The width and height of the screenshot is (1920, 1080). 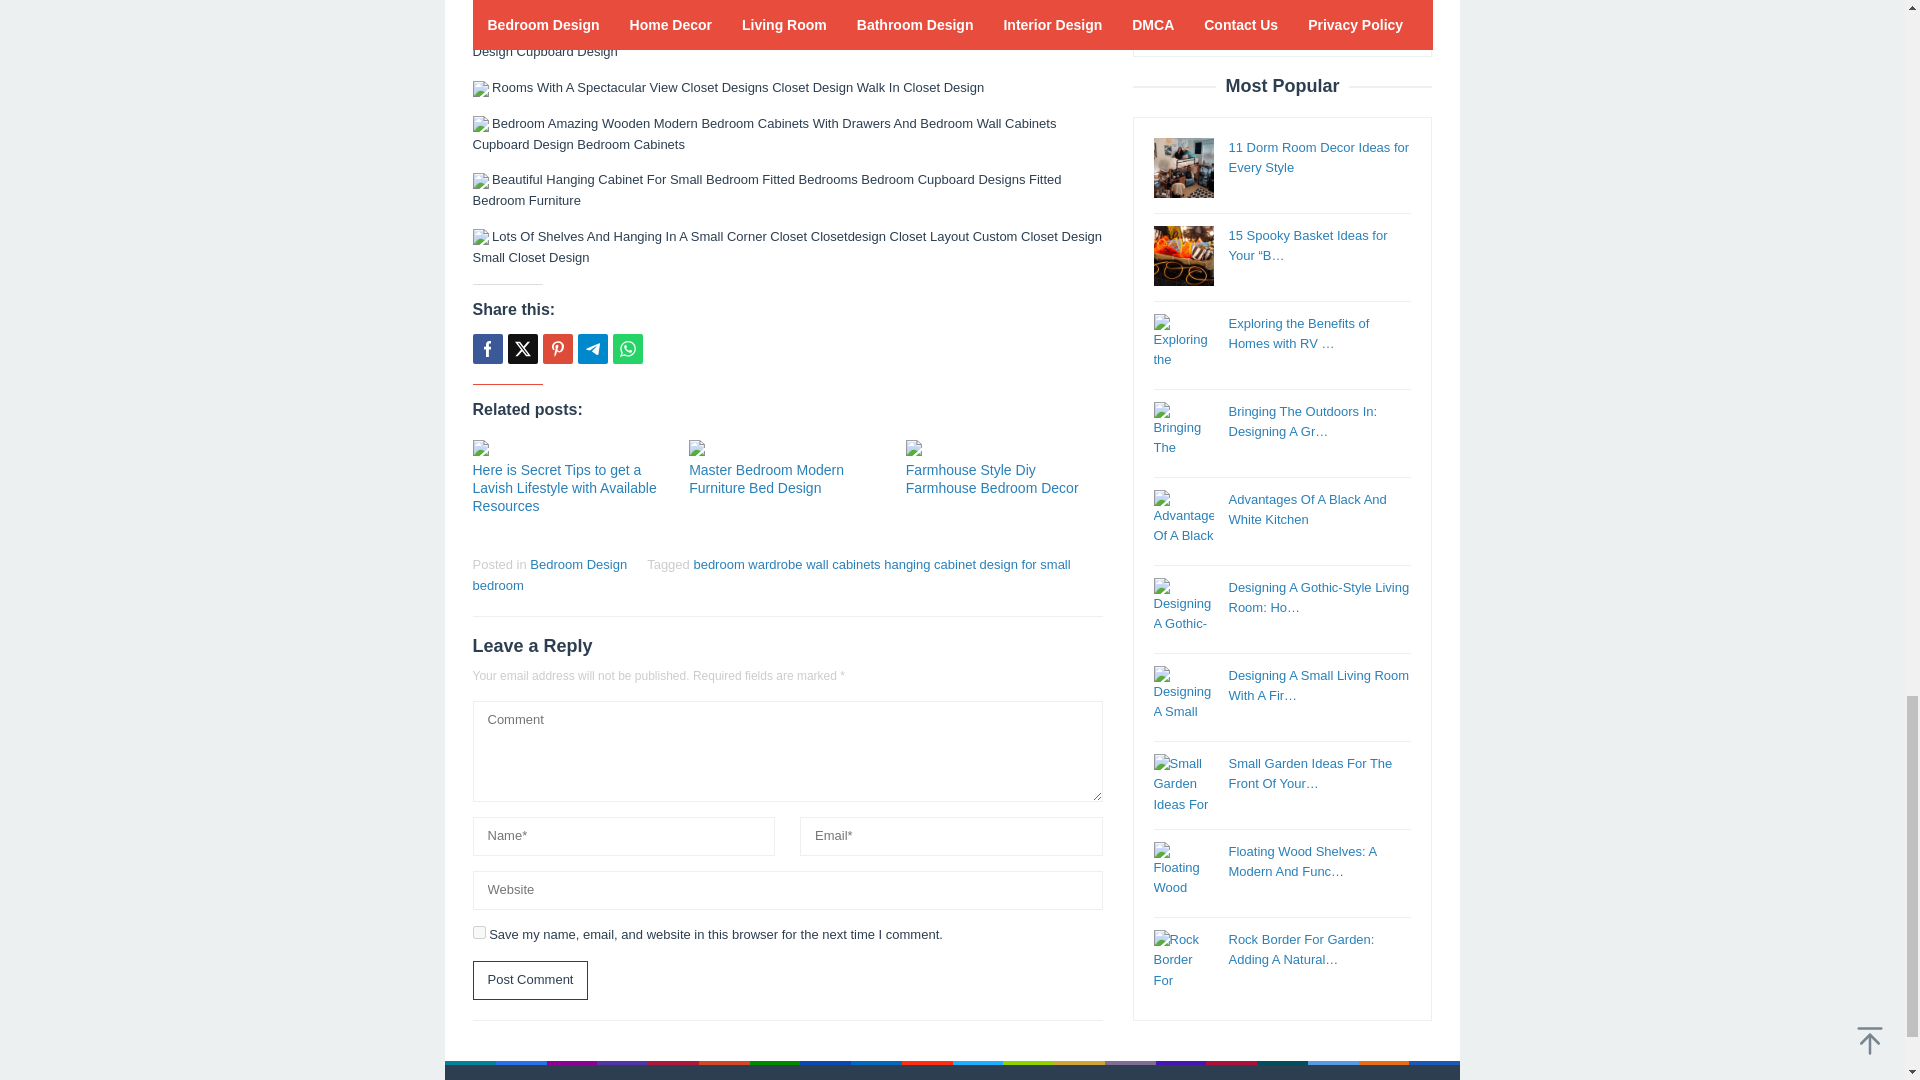 What do you see at coordinates (592, 348) in the screenshot?
I see `Telegram Share` at bounding box center [592, 348].